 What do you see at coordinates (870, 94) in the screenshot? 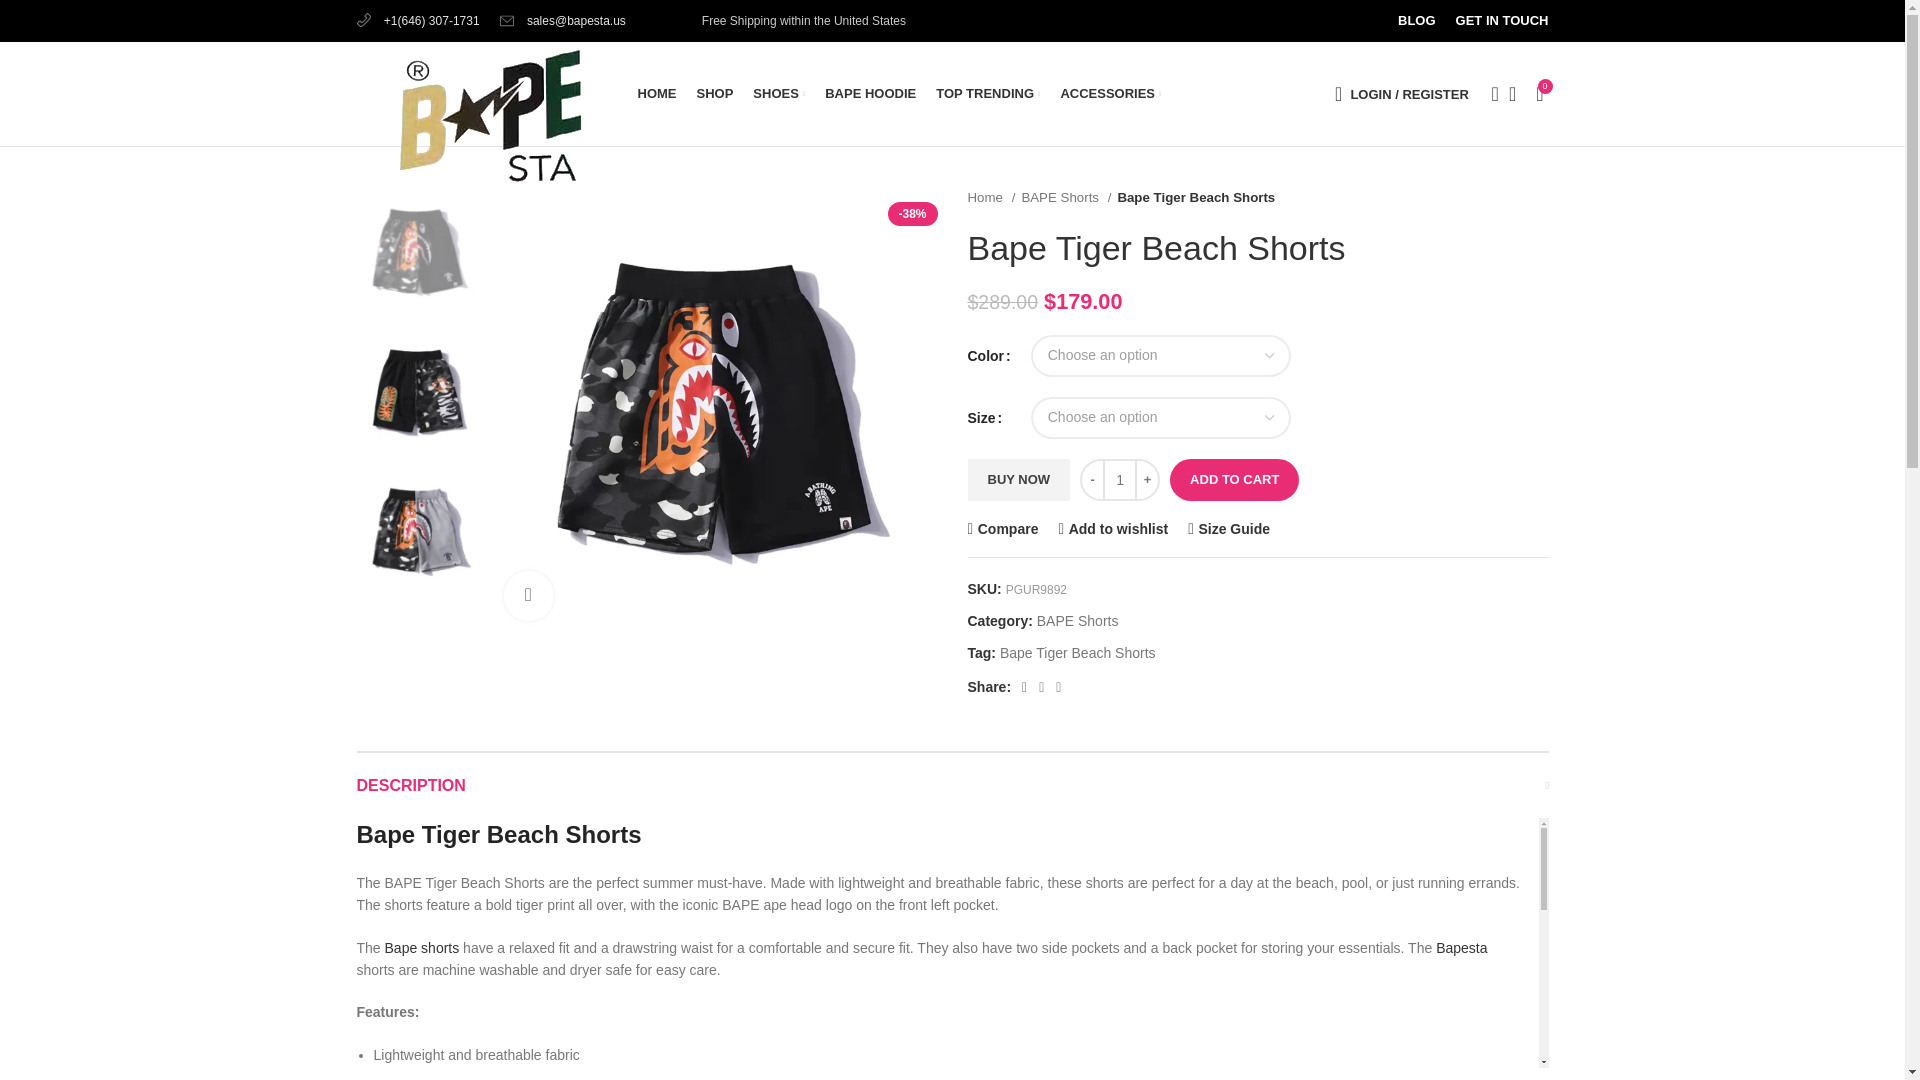
I see `BAPE HOODIE` at bounding box center [870, 94].